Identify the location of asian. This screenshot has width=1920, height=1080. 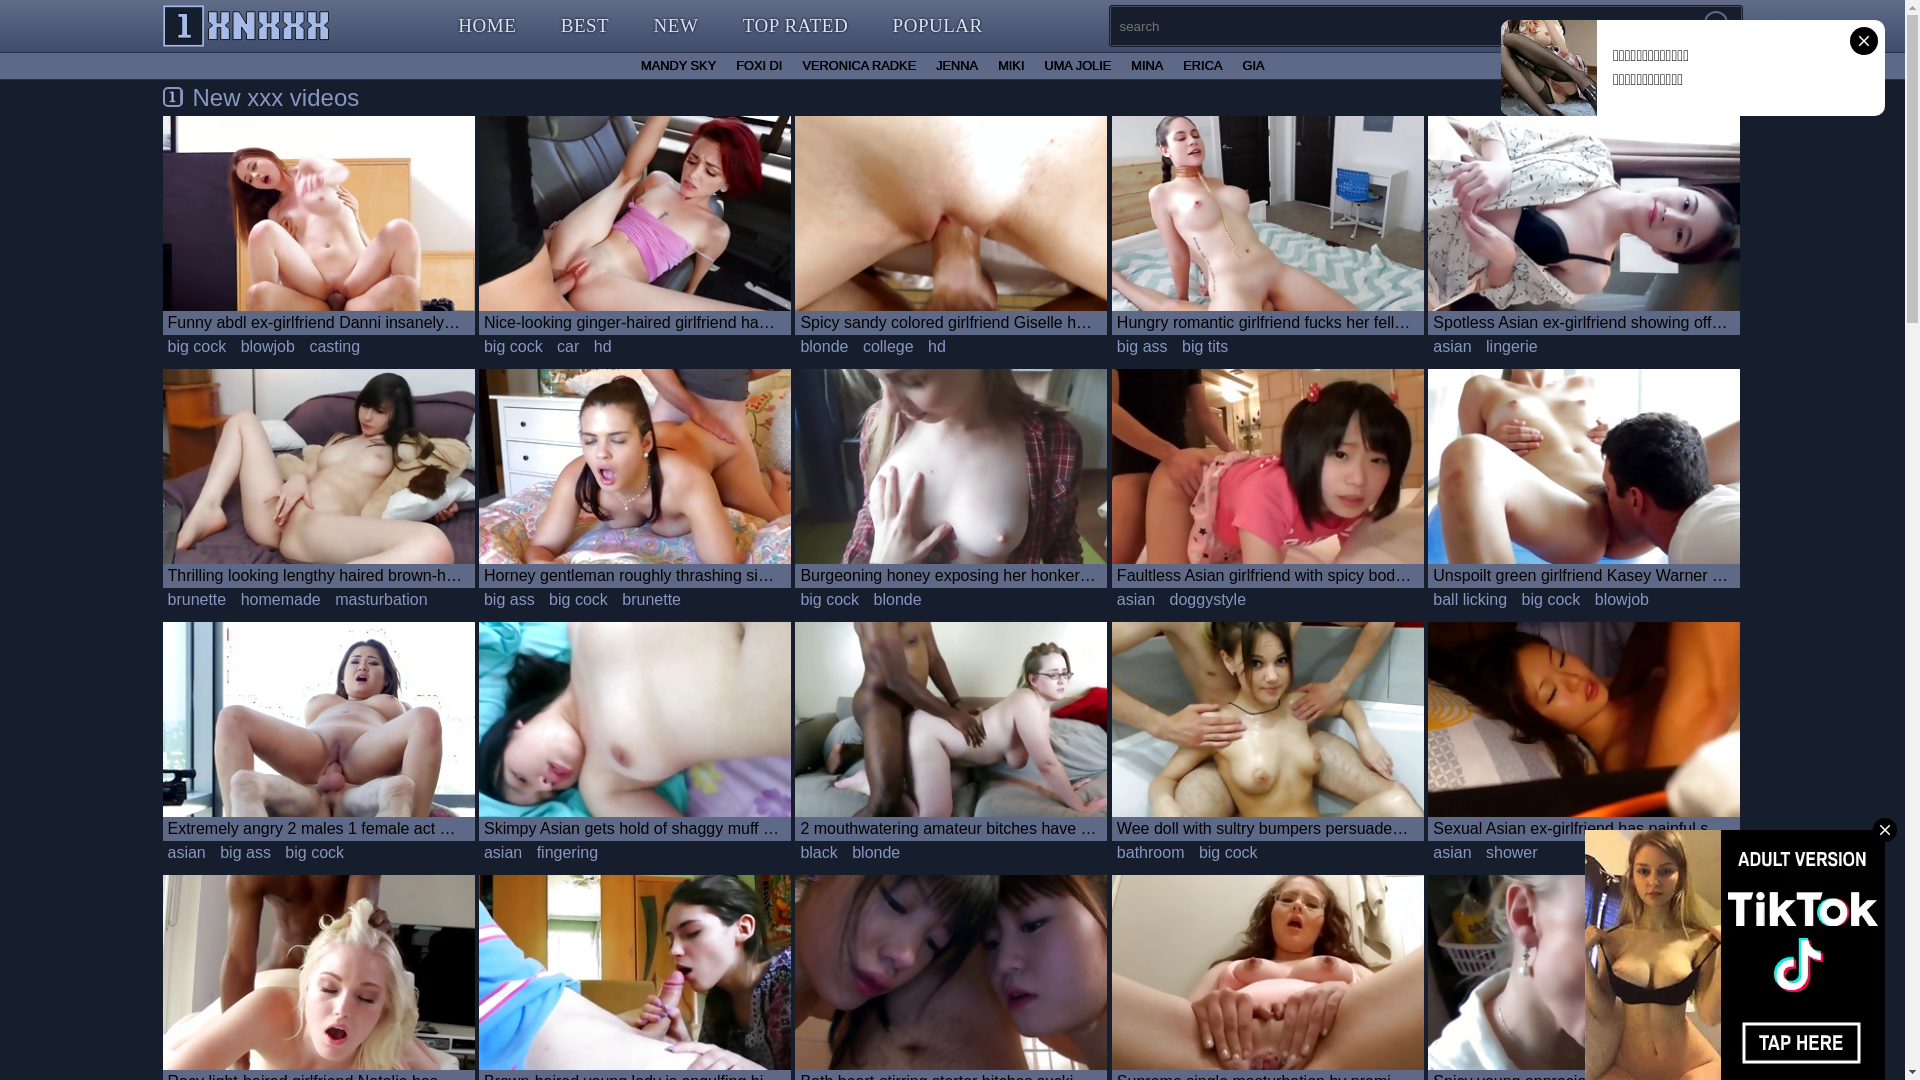
(503, 853).